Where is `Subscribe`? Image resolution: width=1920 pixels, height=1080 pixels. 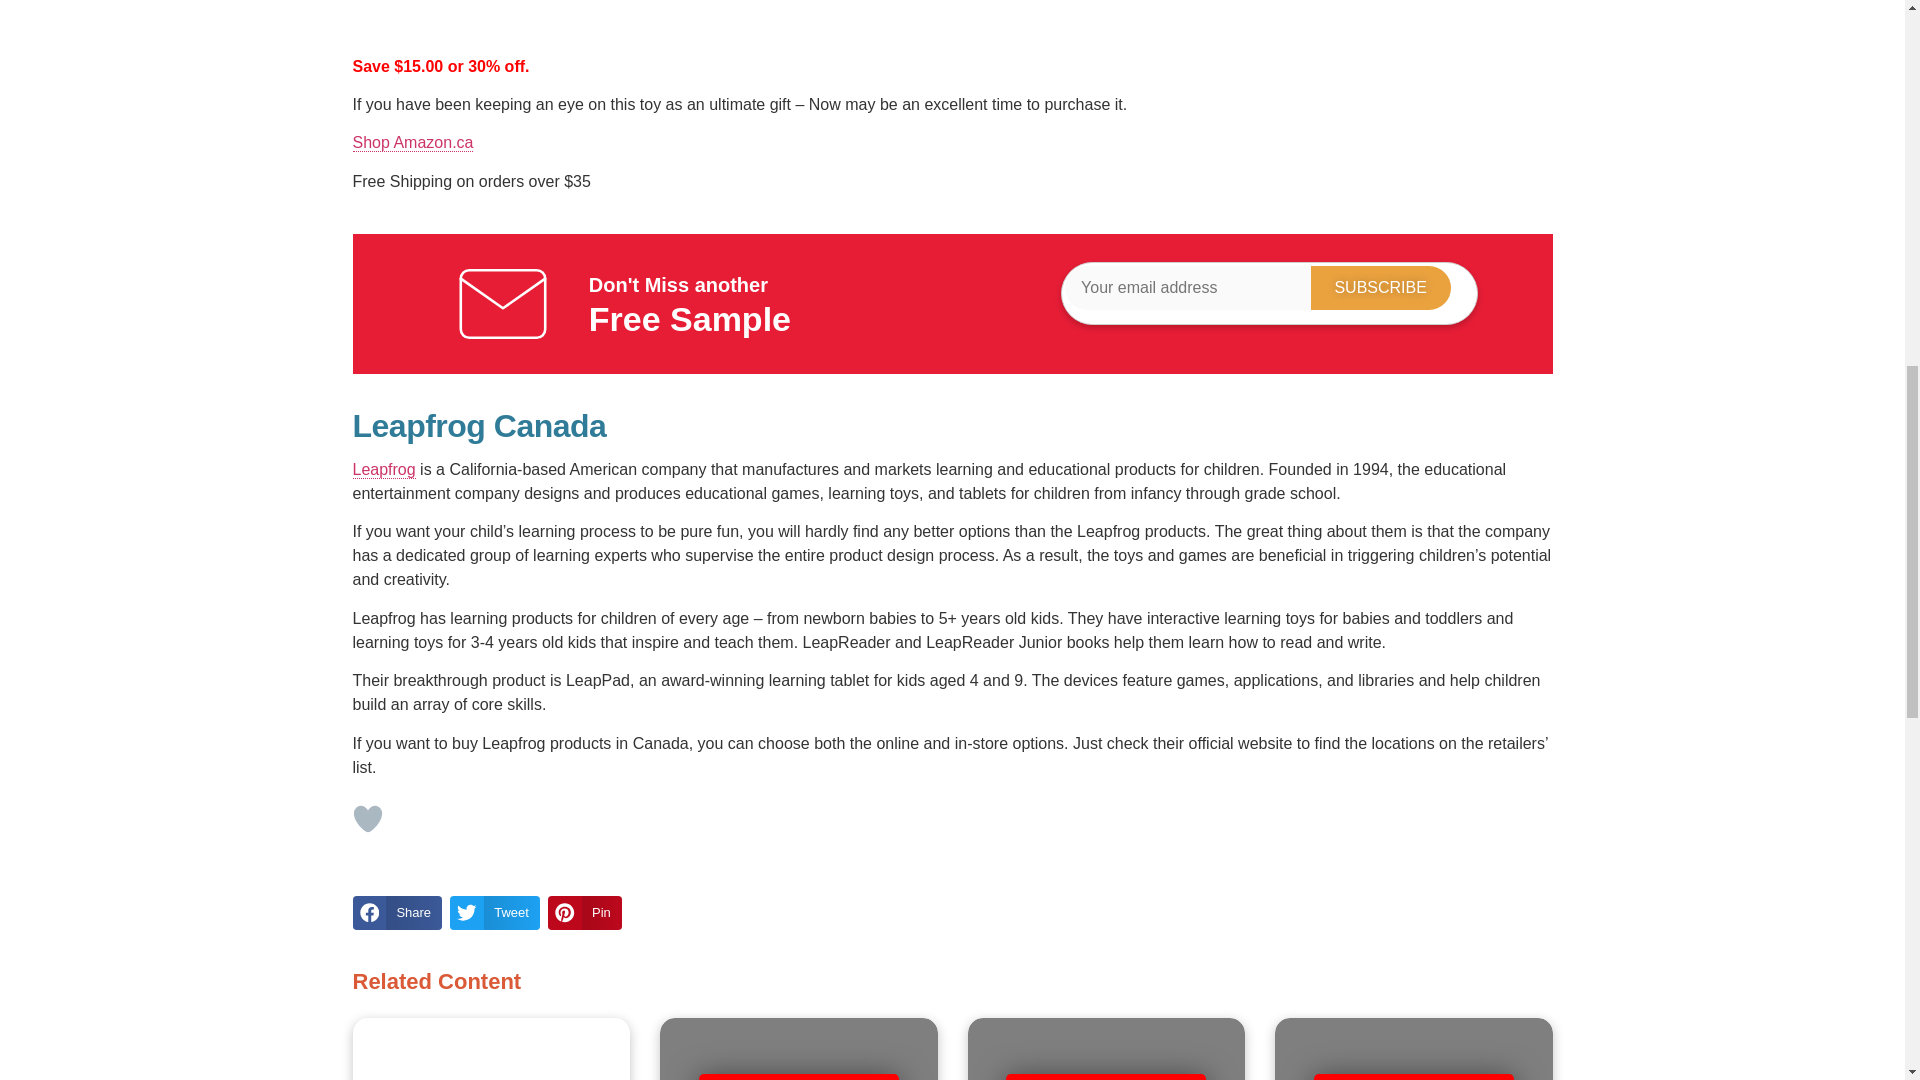
Subscribe is located at coordinates (1381, 287).